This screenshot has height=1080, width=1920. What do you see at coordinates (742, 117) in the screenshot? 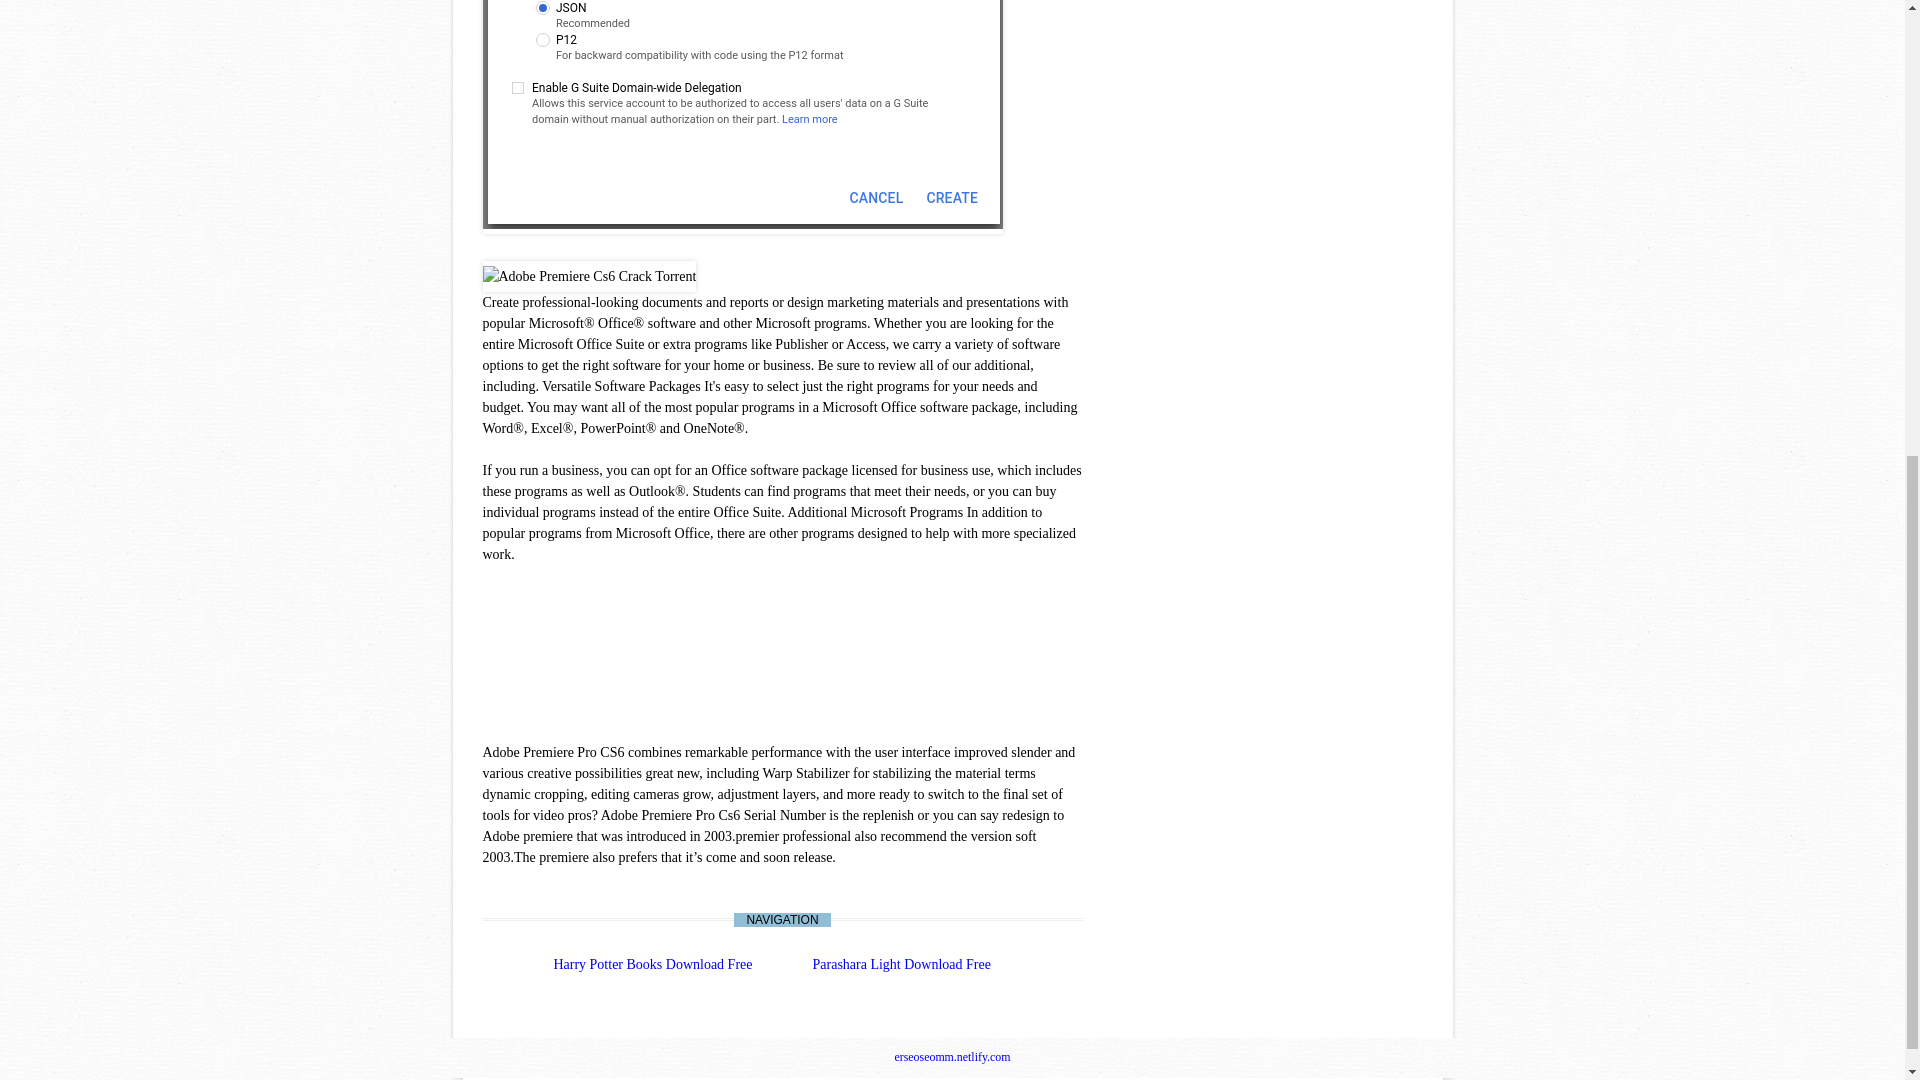
I see `Driver support key code download` at bounding box center [742, 117].